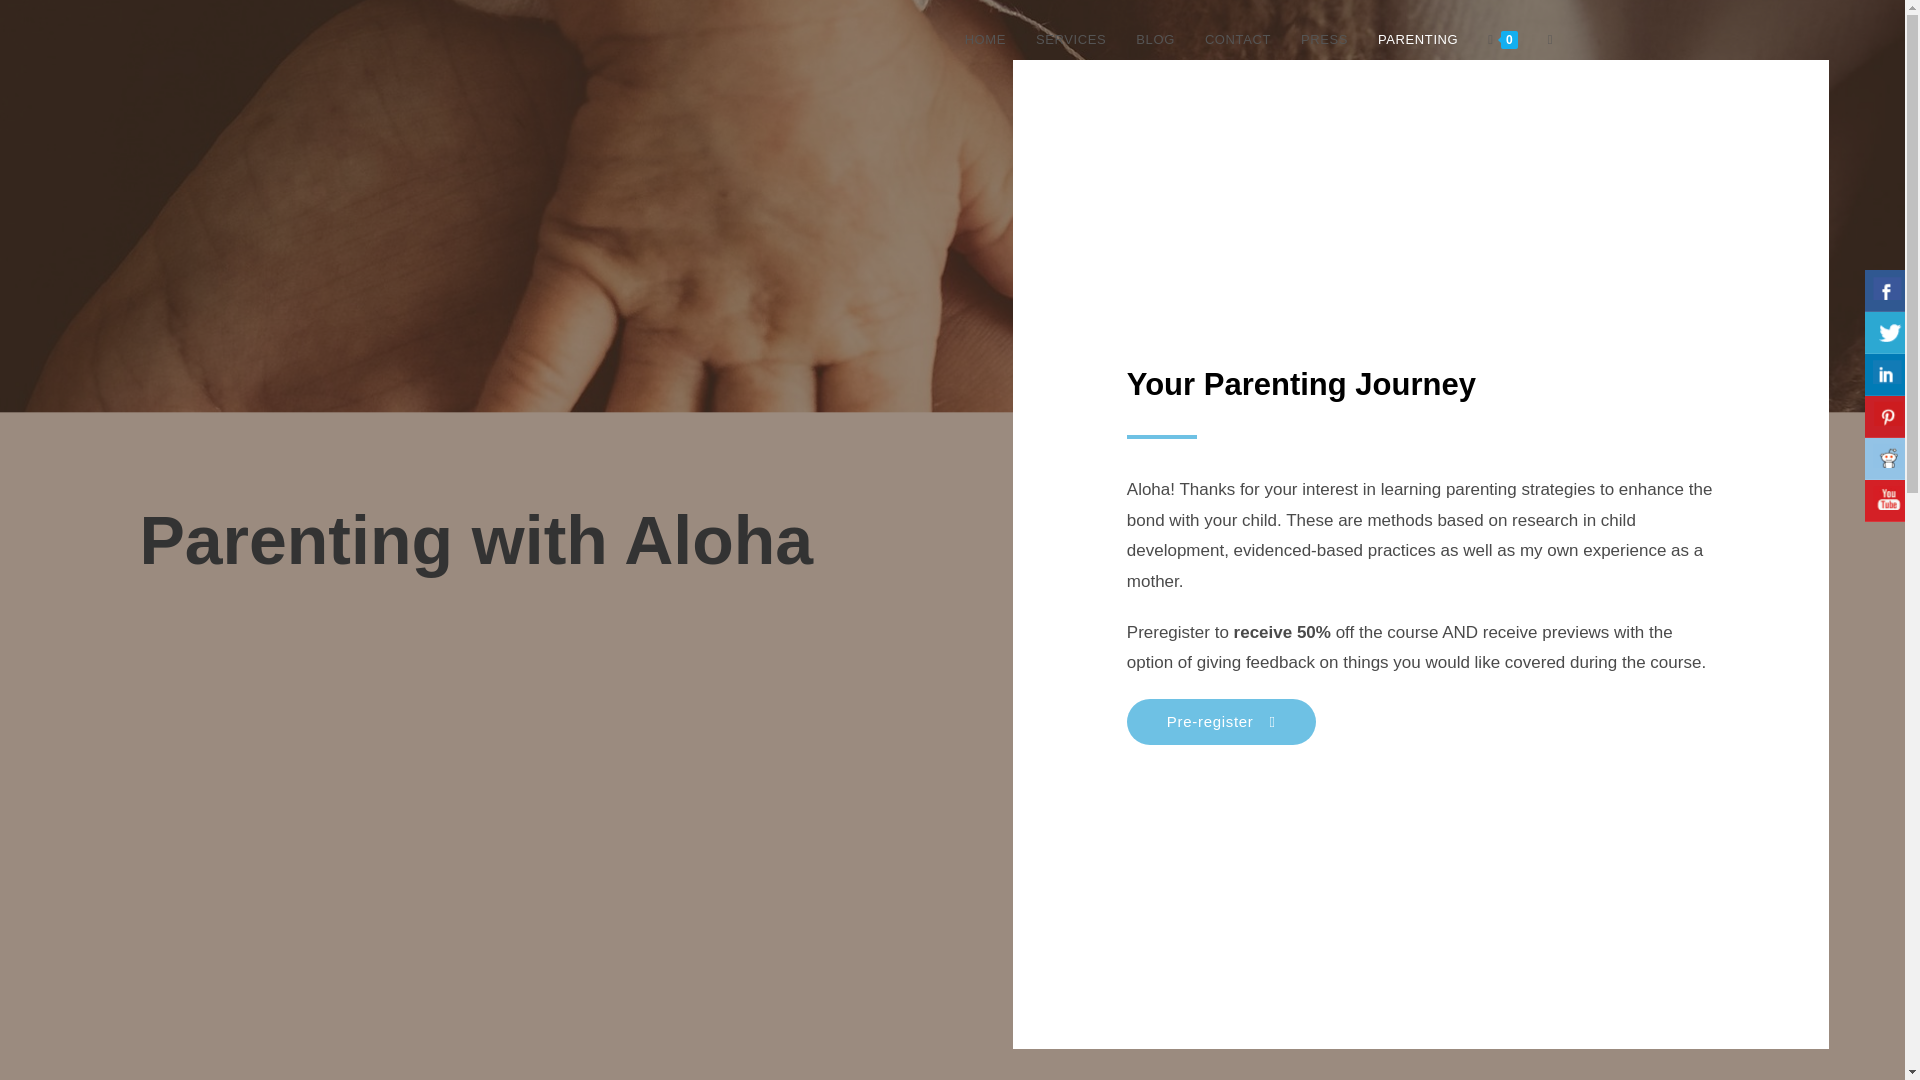 Image resolution: width=1920 pixels, height=1080 pixels. What do you see at coordinates (682, 1012) in the screenshot?
I see `Home` at bounding box center [682, 1012].